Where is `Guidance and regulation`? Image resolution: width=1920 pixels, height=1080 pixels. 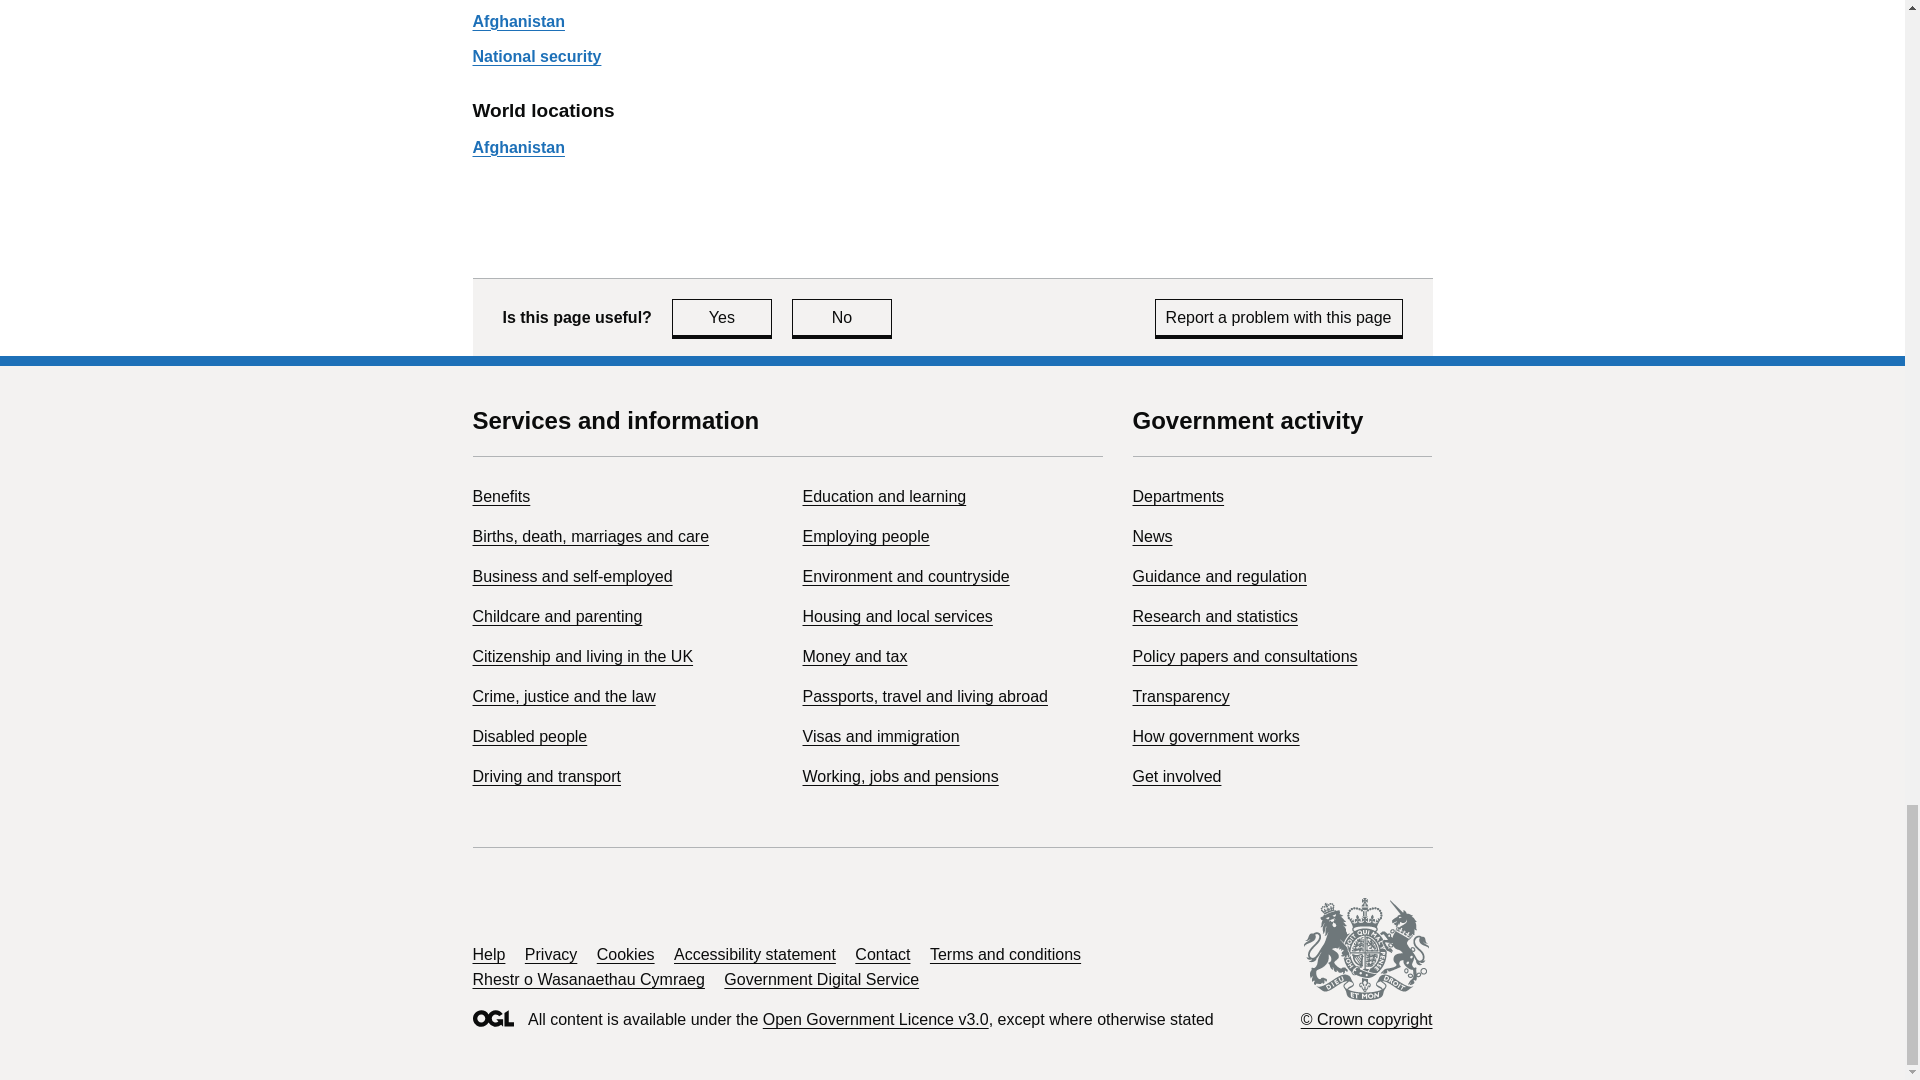
Guidance and regulation is located at coordinates (546, 776).